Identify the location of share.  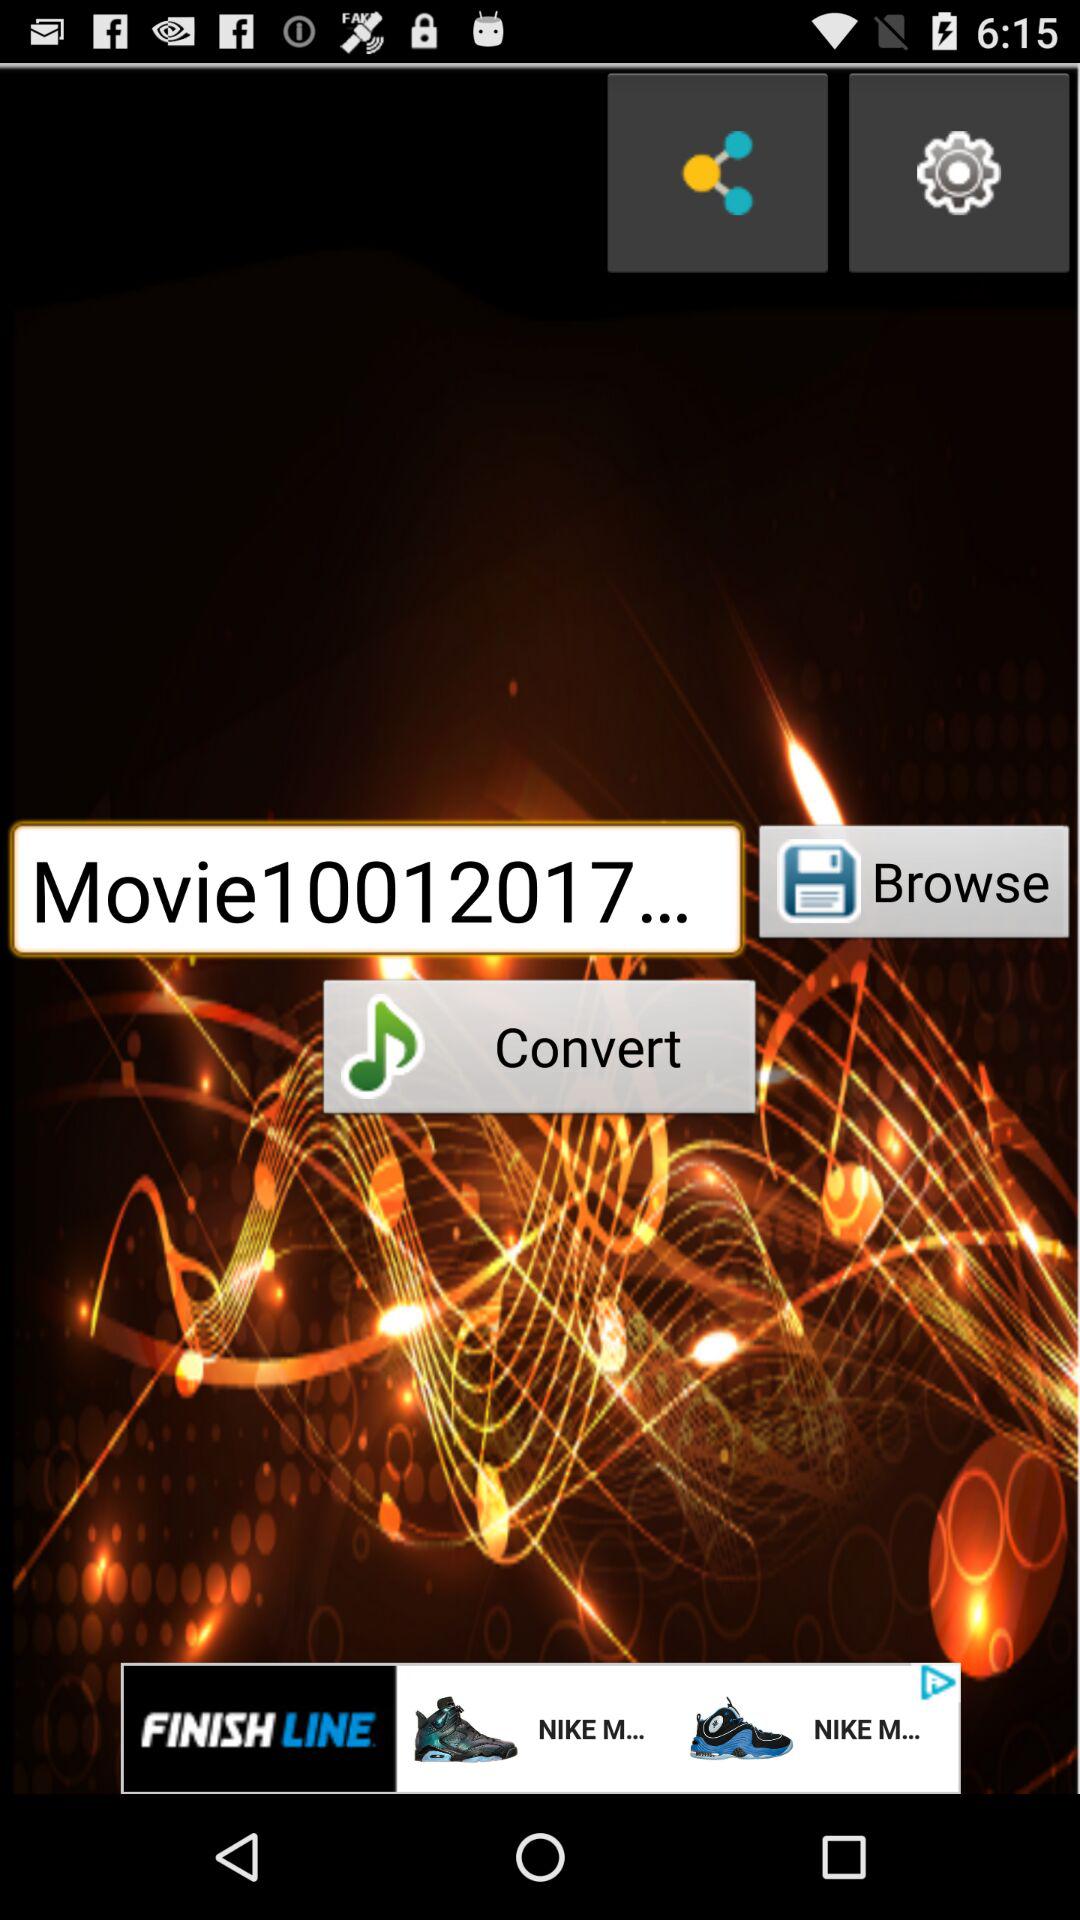
(718, 173).